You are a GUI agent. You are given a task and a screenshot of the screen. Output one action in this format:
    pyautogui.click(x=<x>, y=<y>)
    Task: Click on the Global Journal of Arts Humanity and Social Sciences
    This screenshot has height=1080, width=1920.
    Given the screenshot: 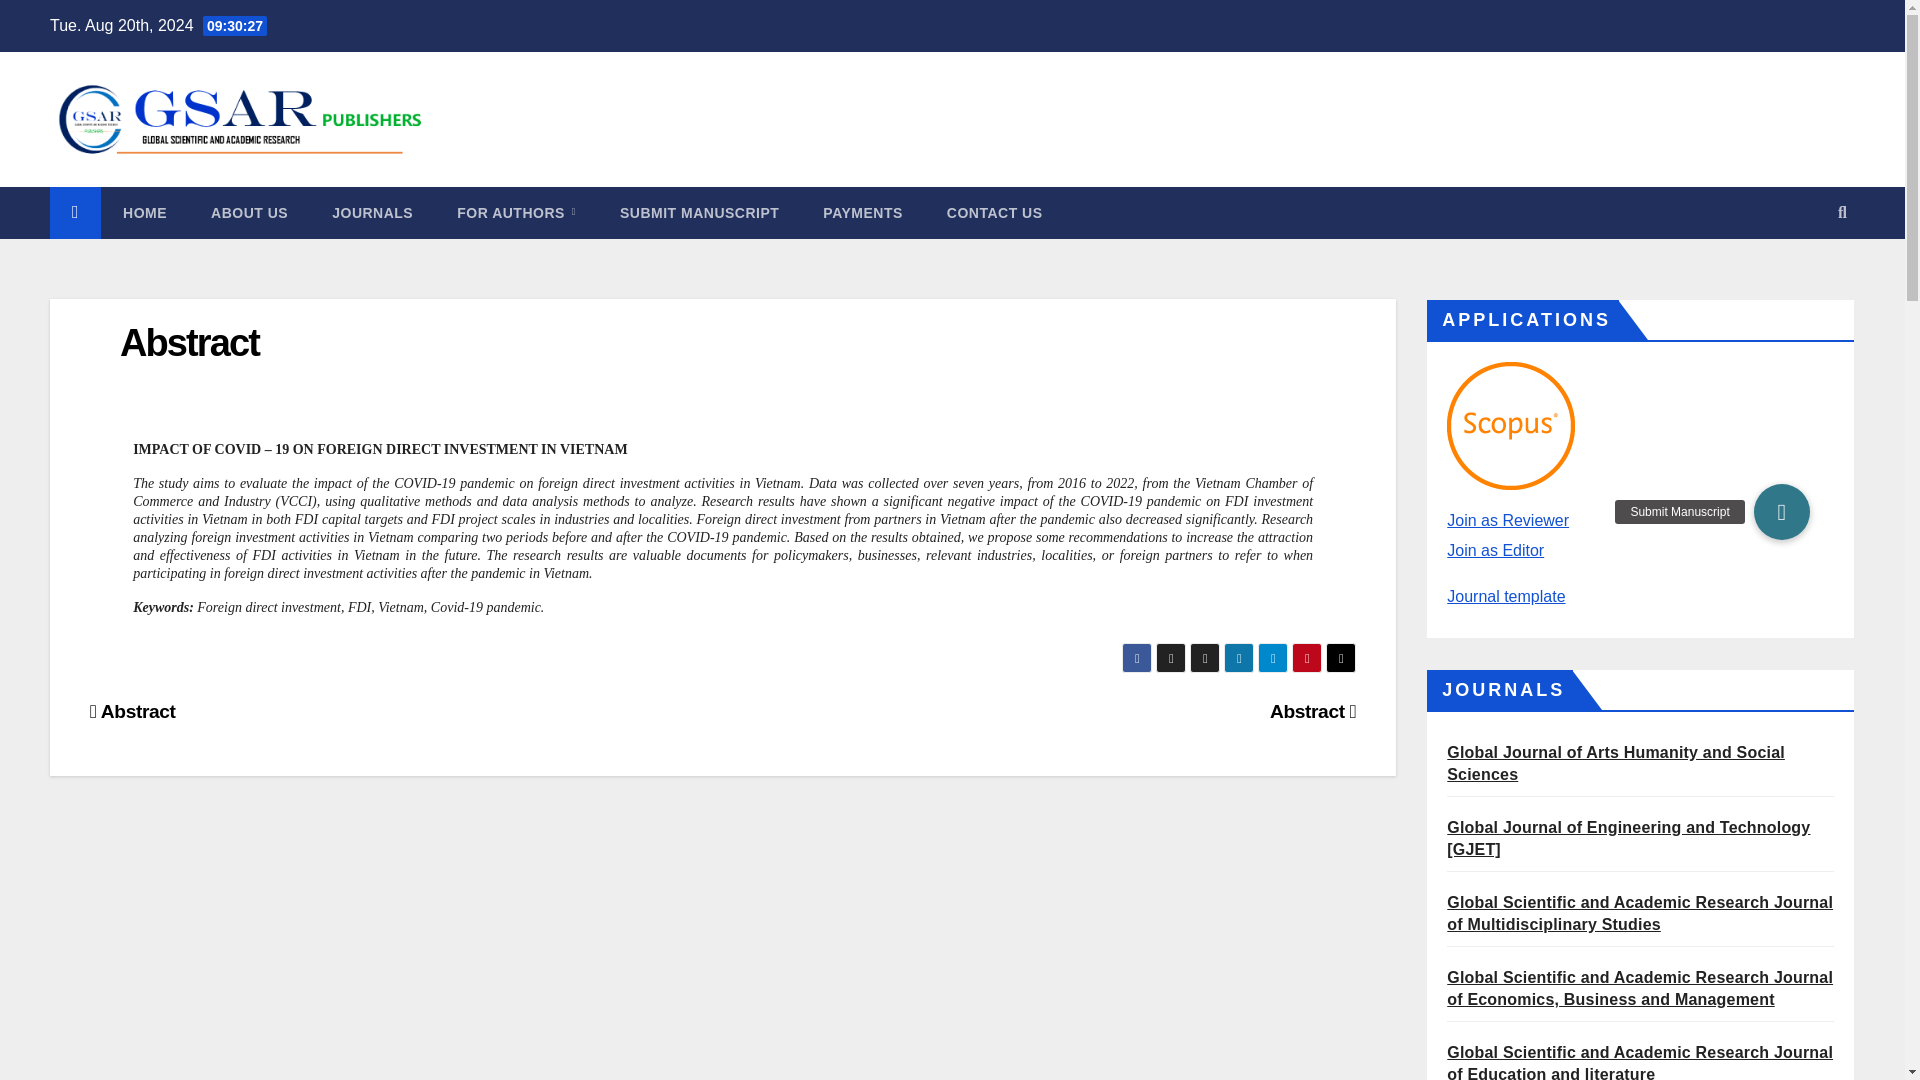 What is the action you would take?
    pyautogui.click(x=1616, y=764)
    